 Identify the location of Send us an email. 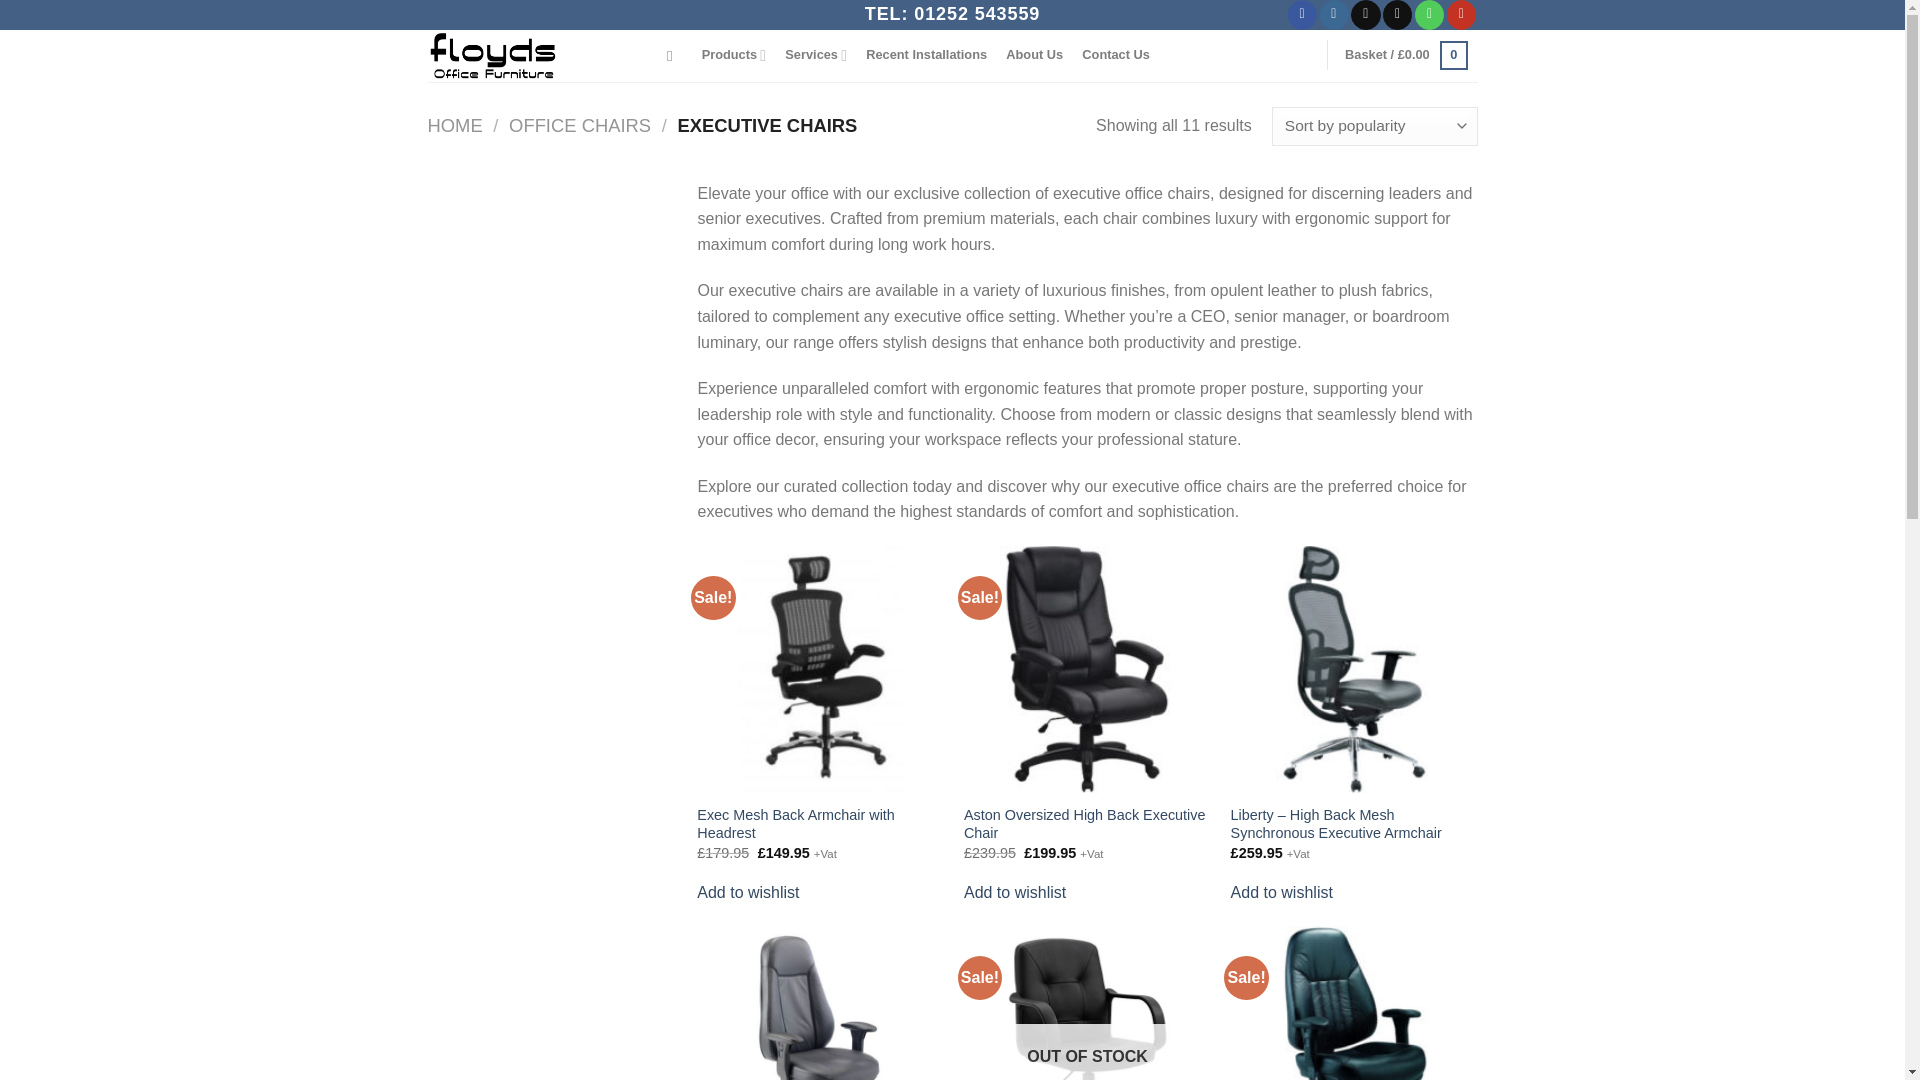
(1396, 15).